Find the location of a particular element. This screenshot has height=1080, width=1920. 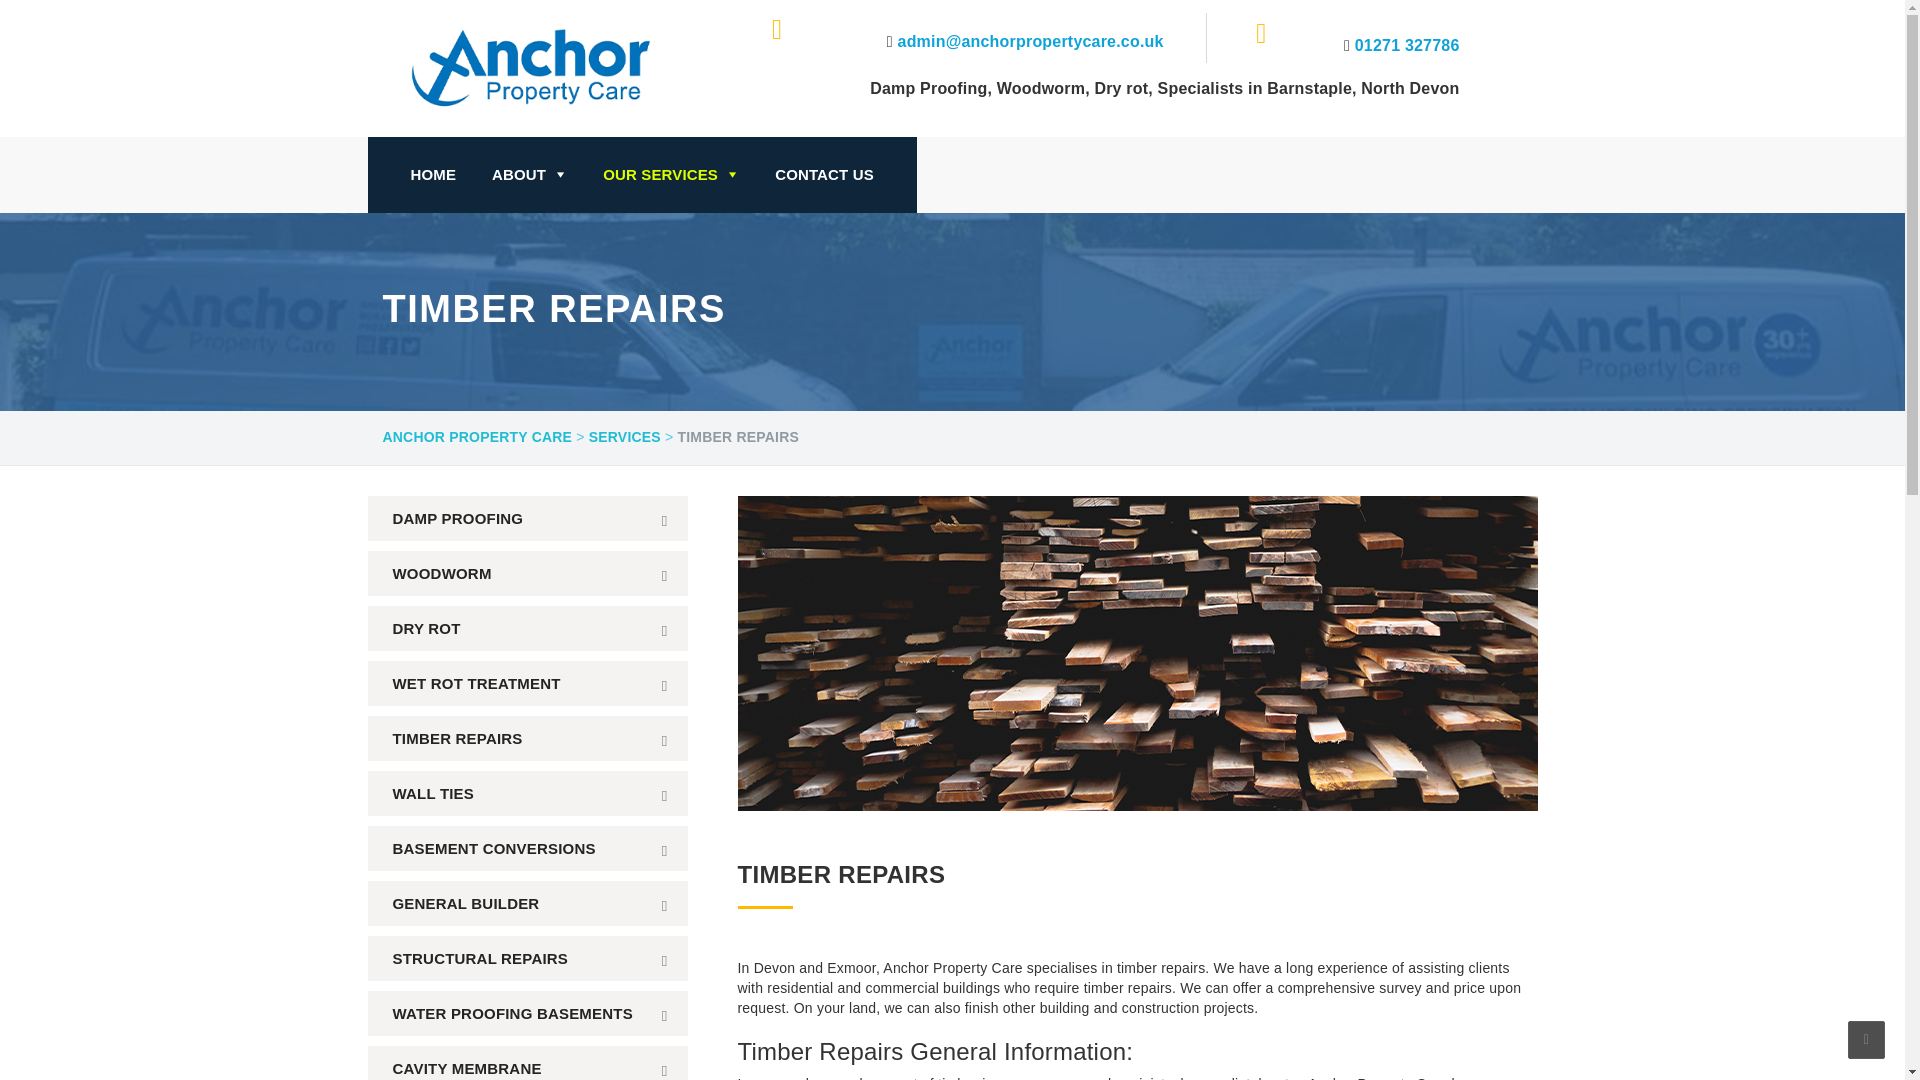

BASEMENT CONVERSIONS is located at coordinates (528, 848).